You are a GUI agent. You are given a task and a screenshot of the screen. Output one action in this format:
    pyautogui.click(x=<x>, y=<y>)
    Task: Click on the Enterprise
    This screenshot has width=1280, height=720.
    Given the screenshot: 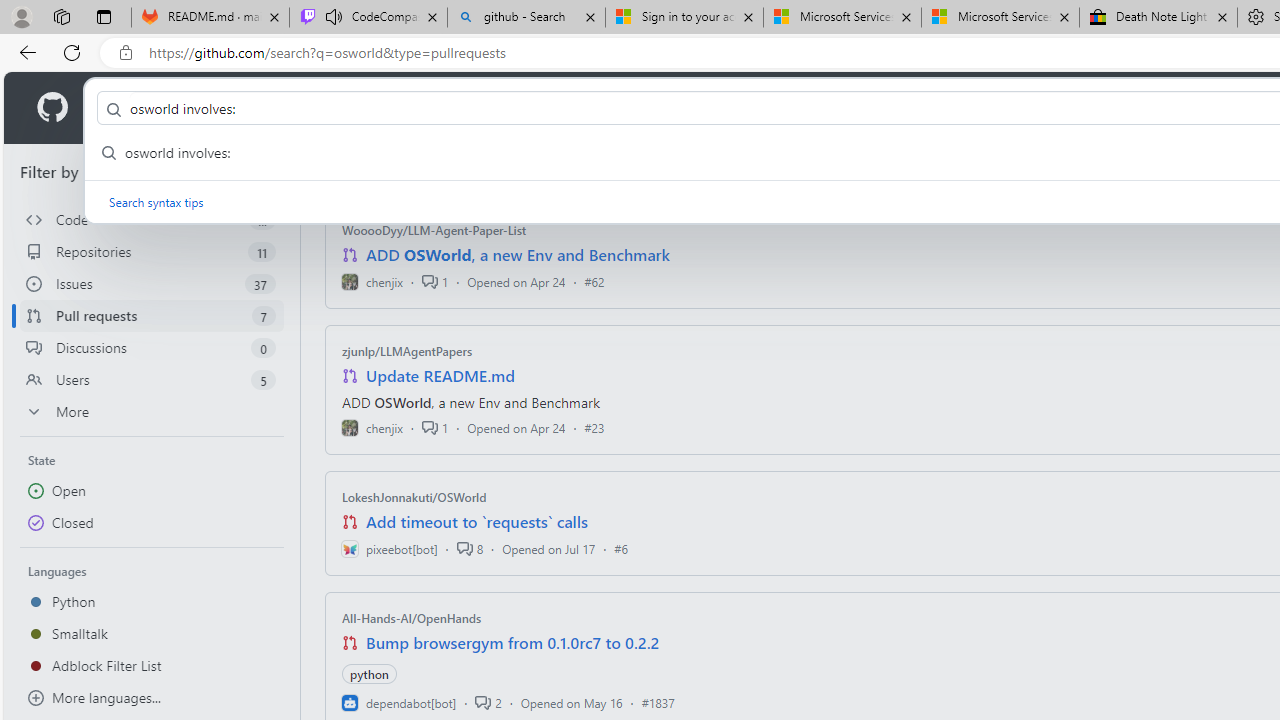 What is the action you would take?
    pyautogui.click(x=564, y=108)
    